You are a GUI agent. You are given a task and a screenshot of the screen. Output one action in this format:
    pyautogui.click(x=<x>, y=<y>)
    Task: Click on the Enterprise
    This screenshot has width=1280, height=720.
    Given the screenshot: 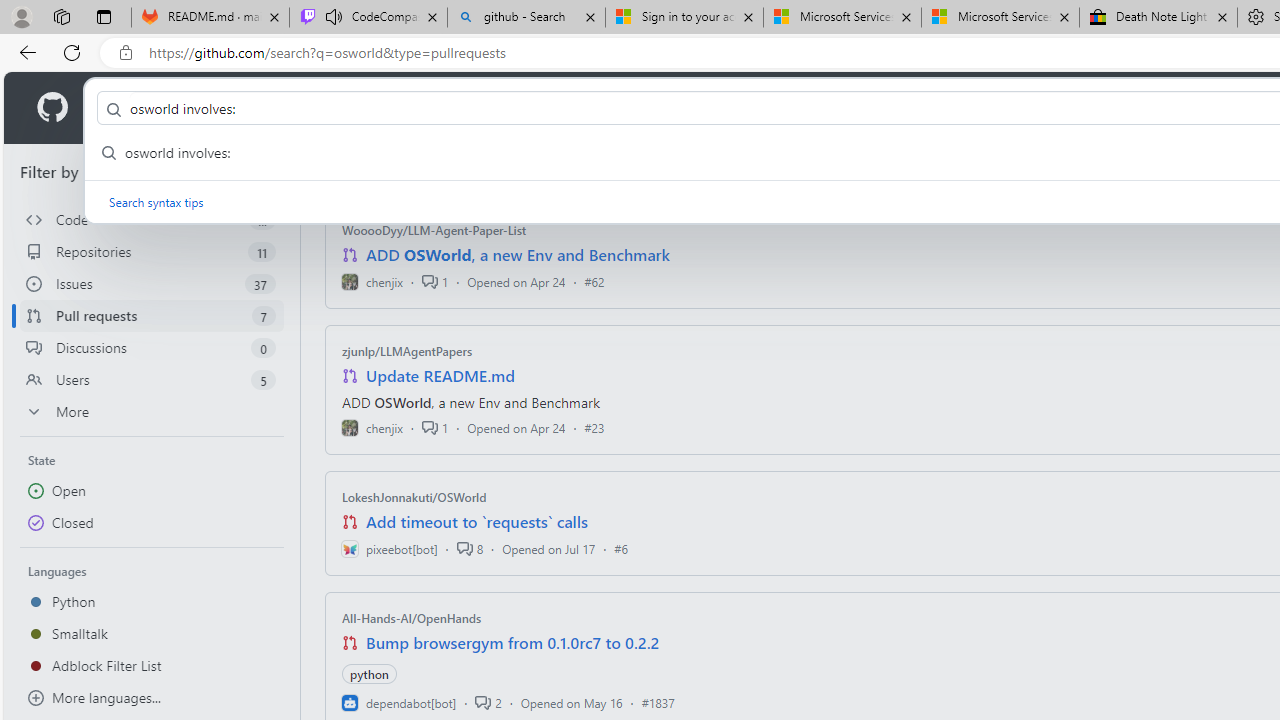 What is the action you would take?
    pyautogui.click(x=564, y=108)
    